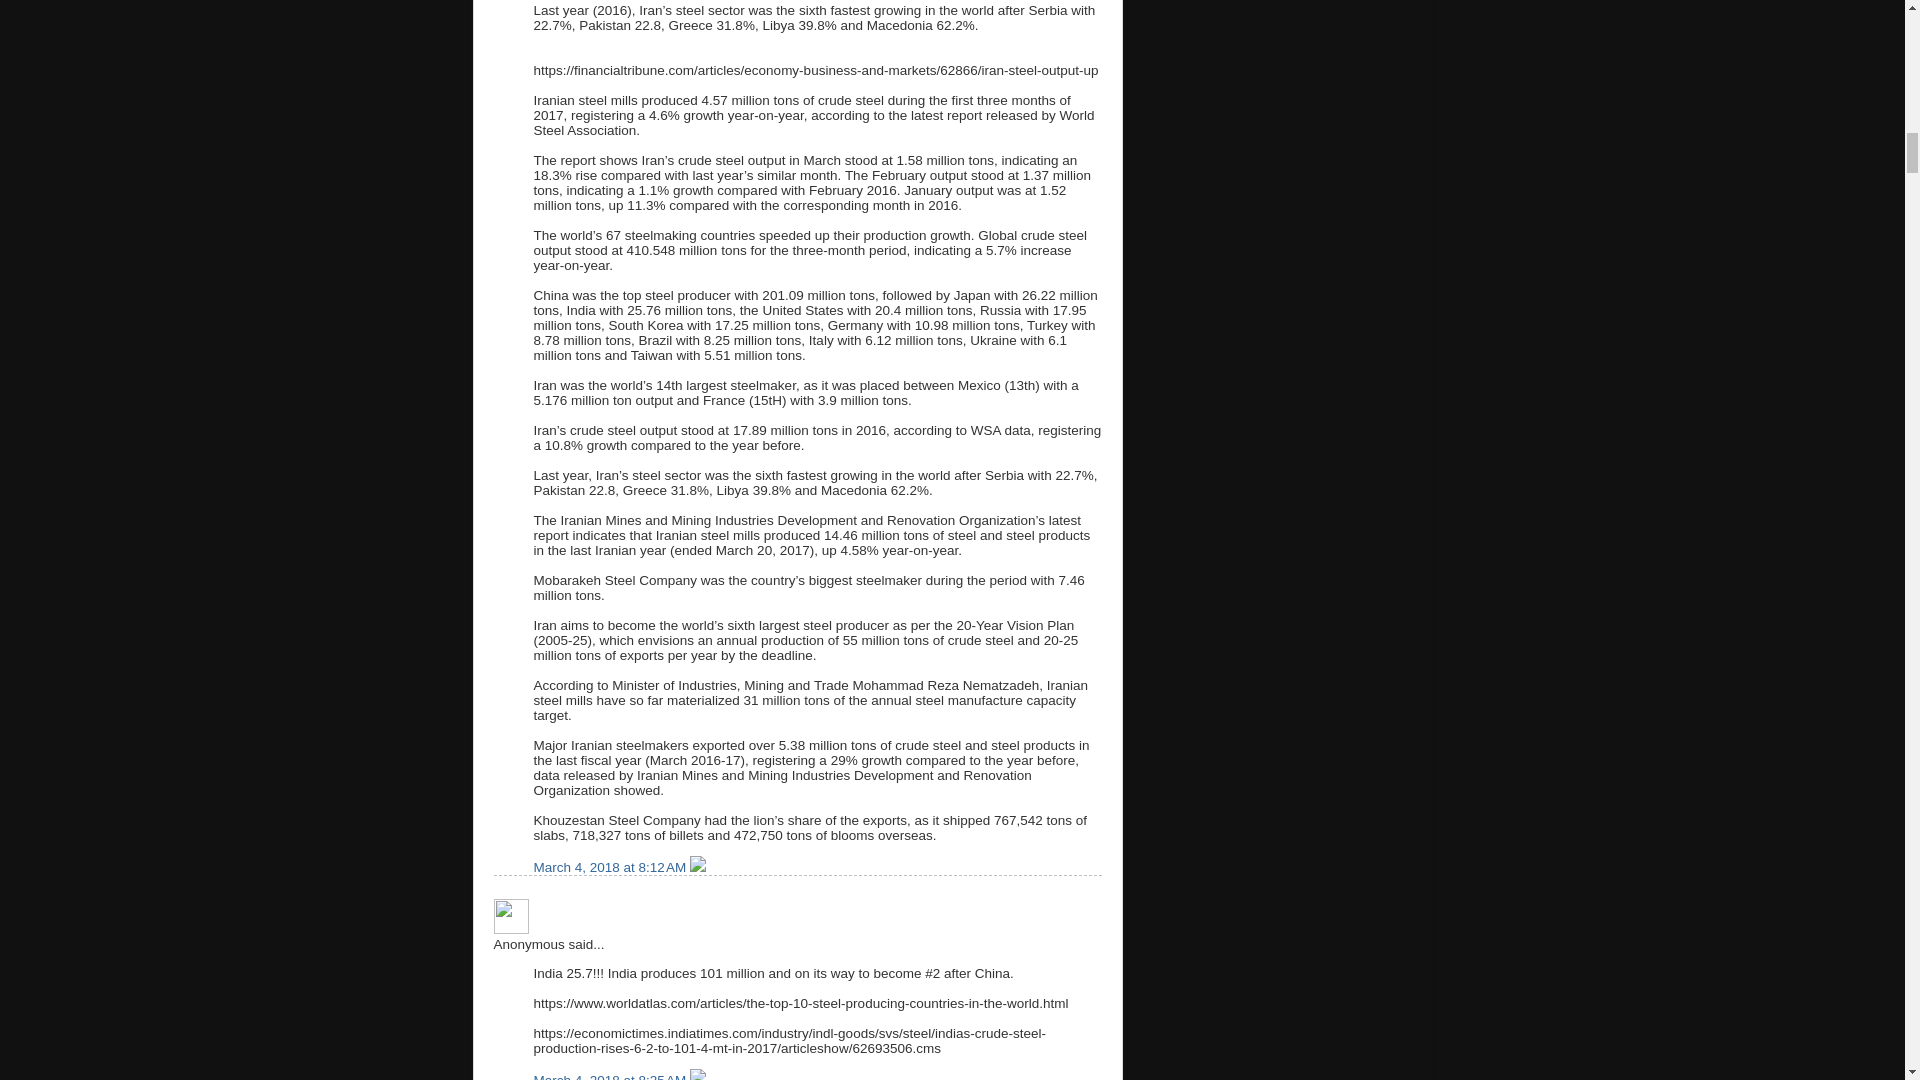 The height and width of the screenshot is (1080, 1920). I want to click on Delete Comment, so click(698, 1076).